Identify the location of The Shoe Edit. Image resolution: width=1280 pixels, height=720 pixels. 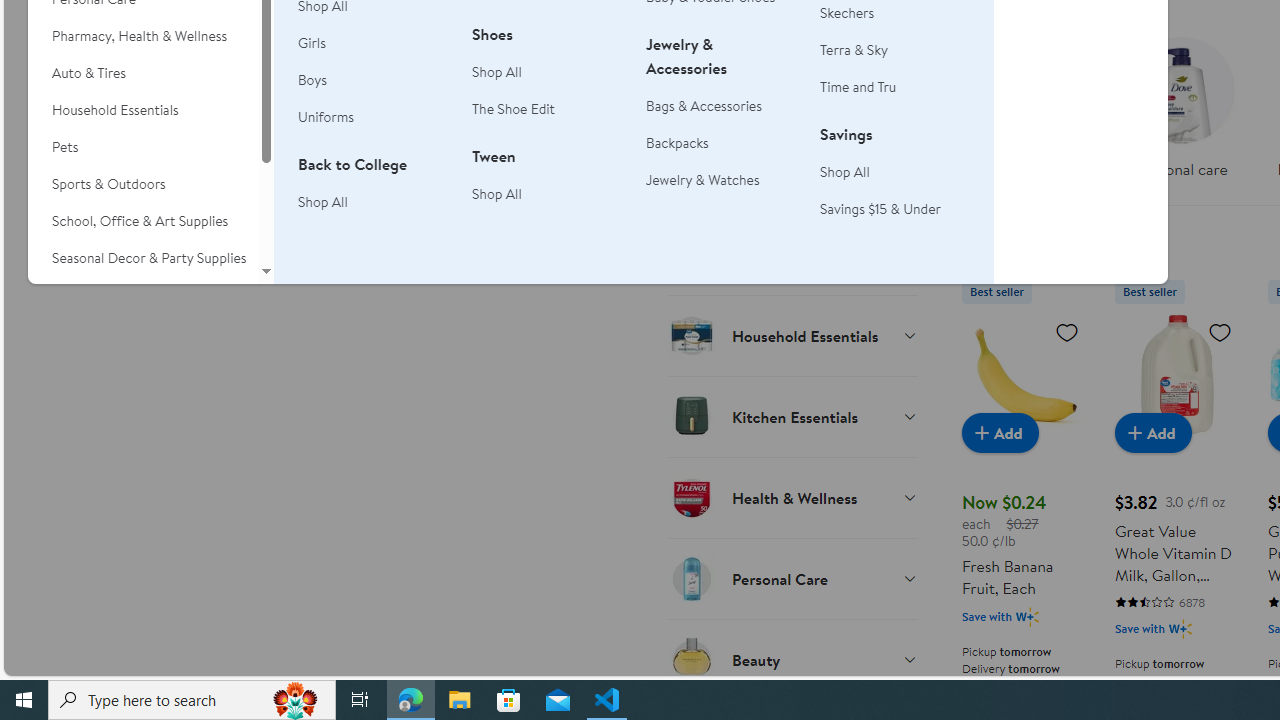
(514, 108).